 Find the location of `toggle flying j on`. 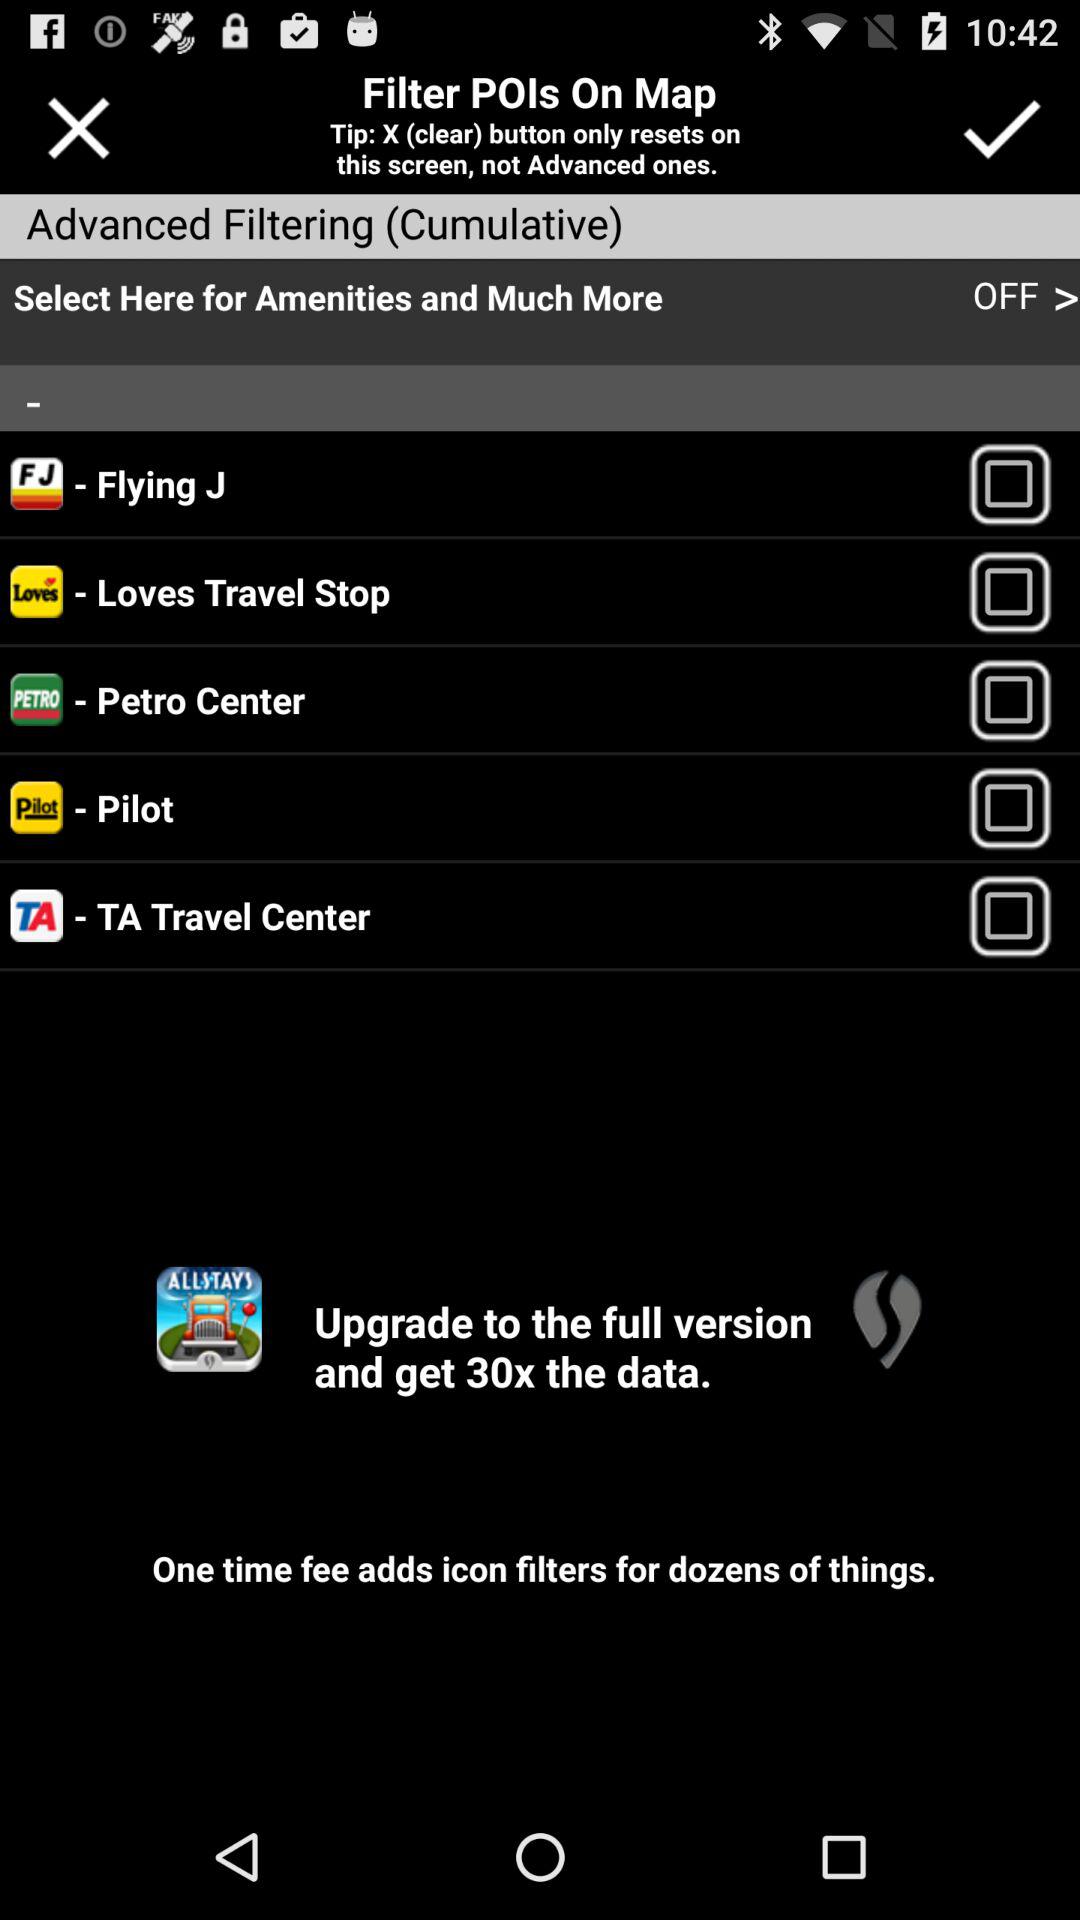

toggle flying j on is located at coordinates (1018, 484).